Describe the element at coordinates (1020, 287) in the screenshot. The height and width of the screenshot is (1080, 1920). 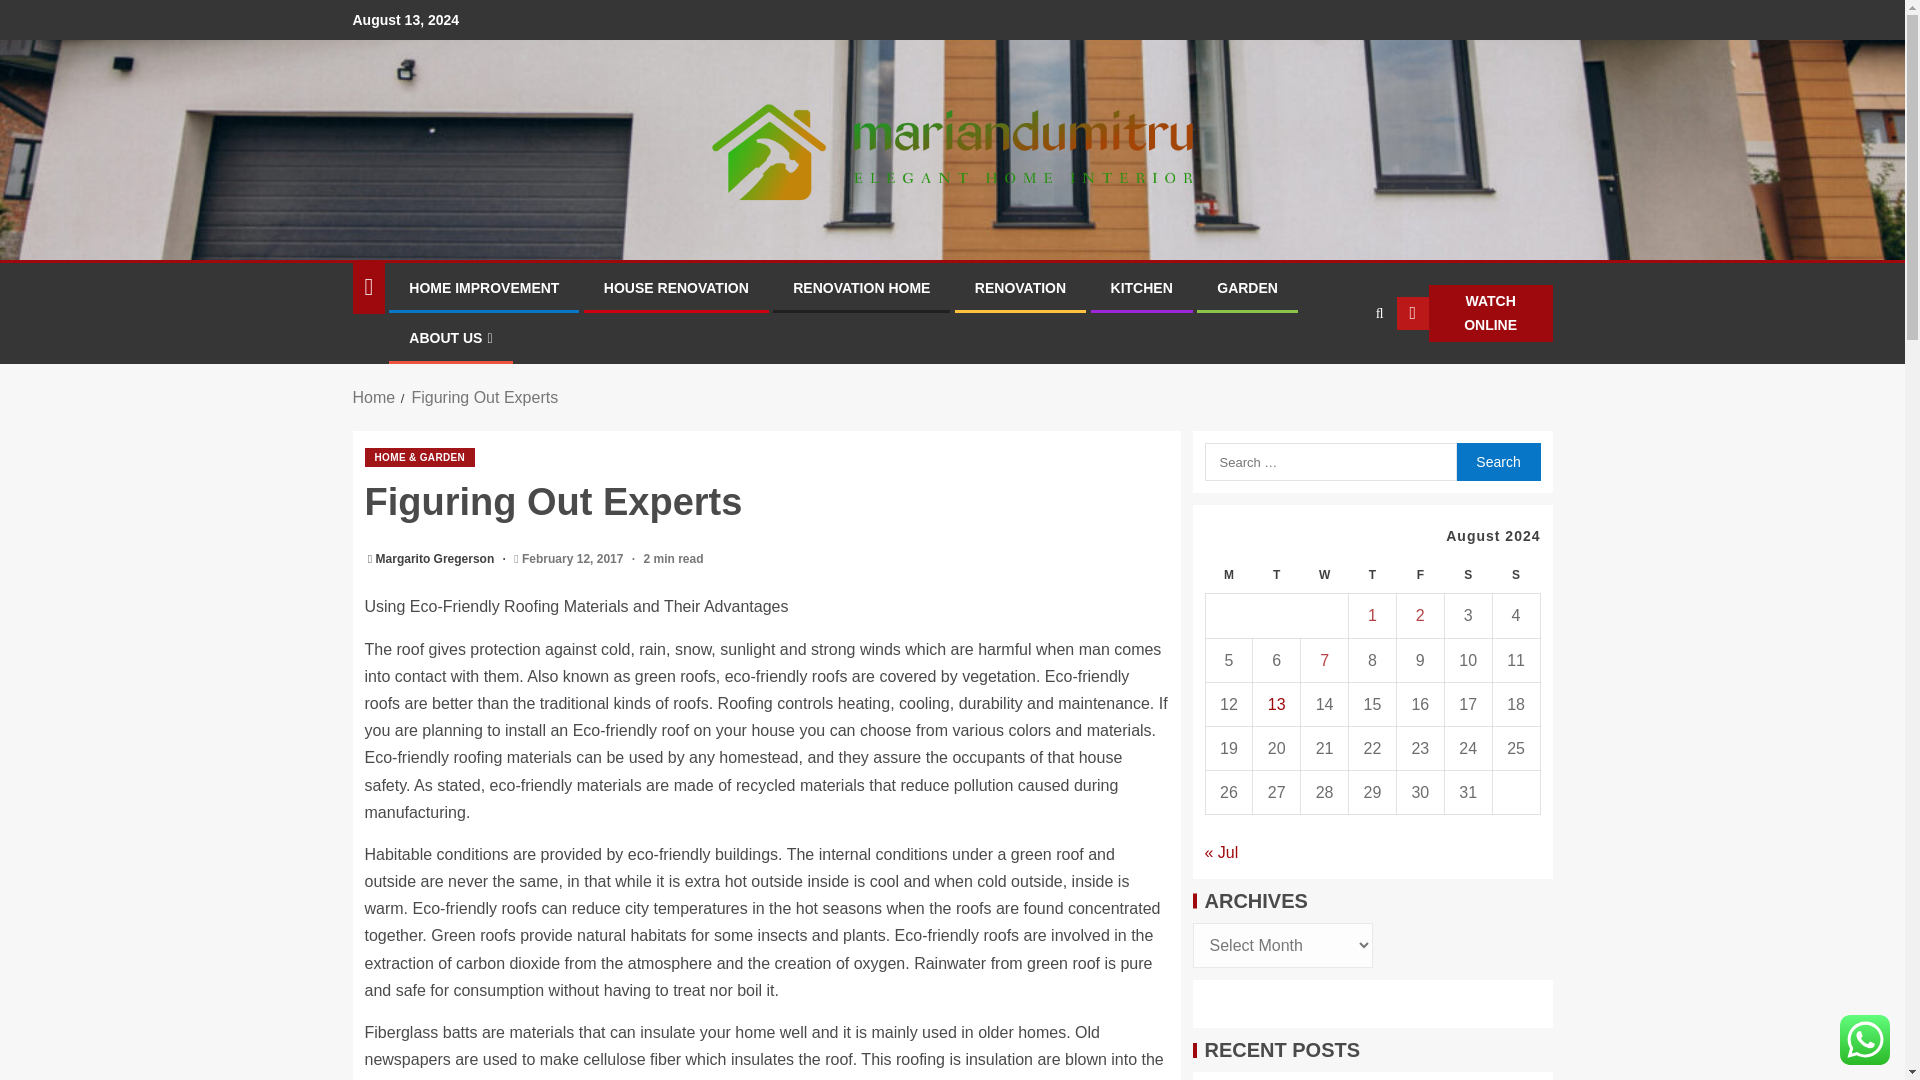
I see `RENOVATION` at that location.